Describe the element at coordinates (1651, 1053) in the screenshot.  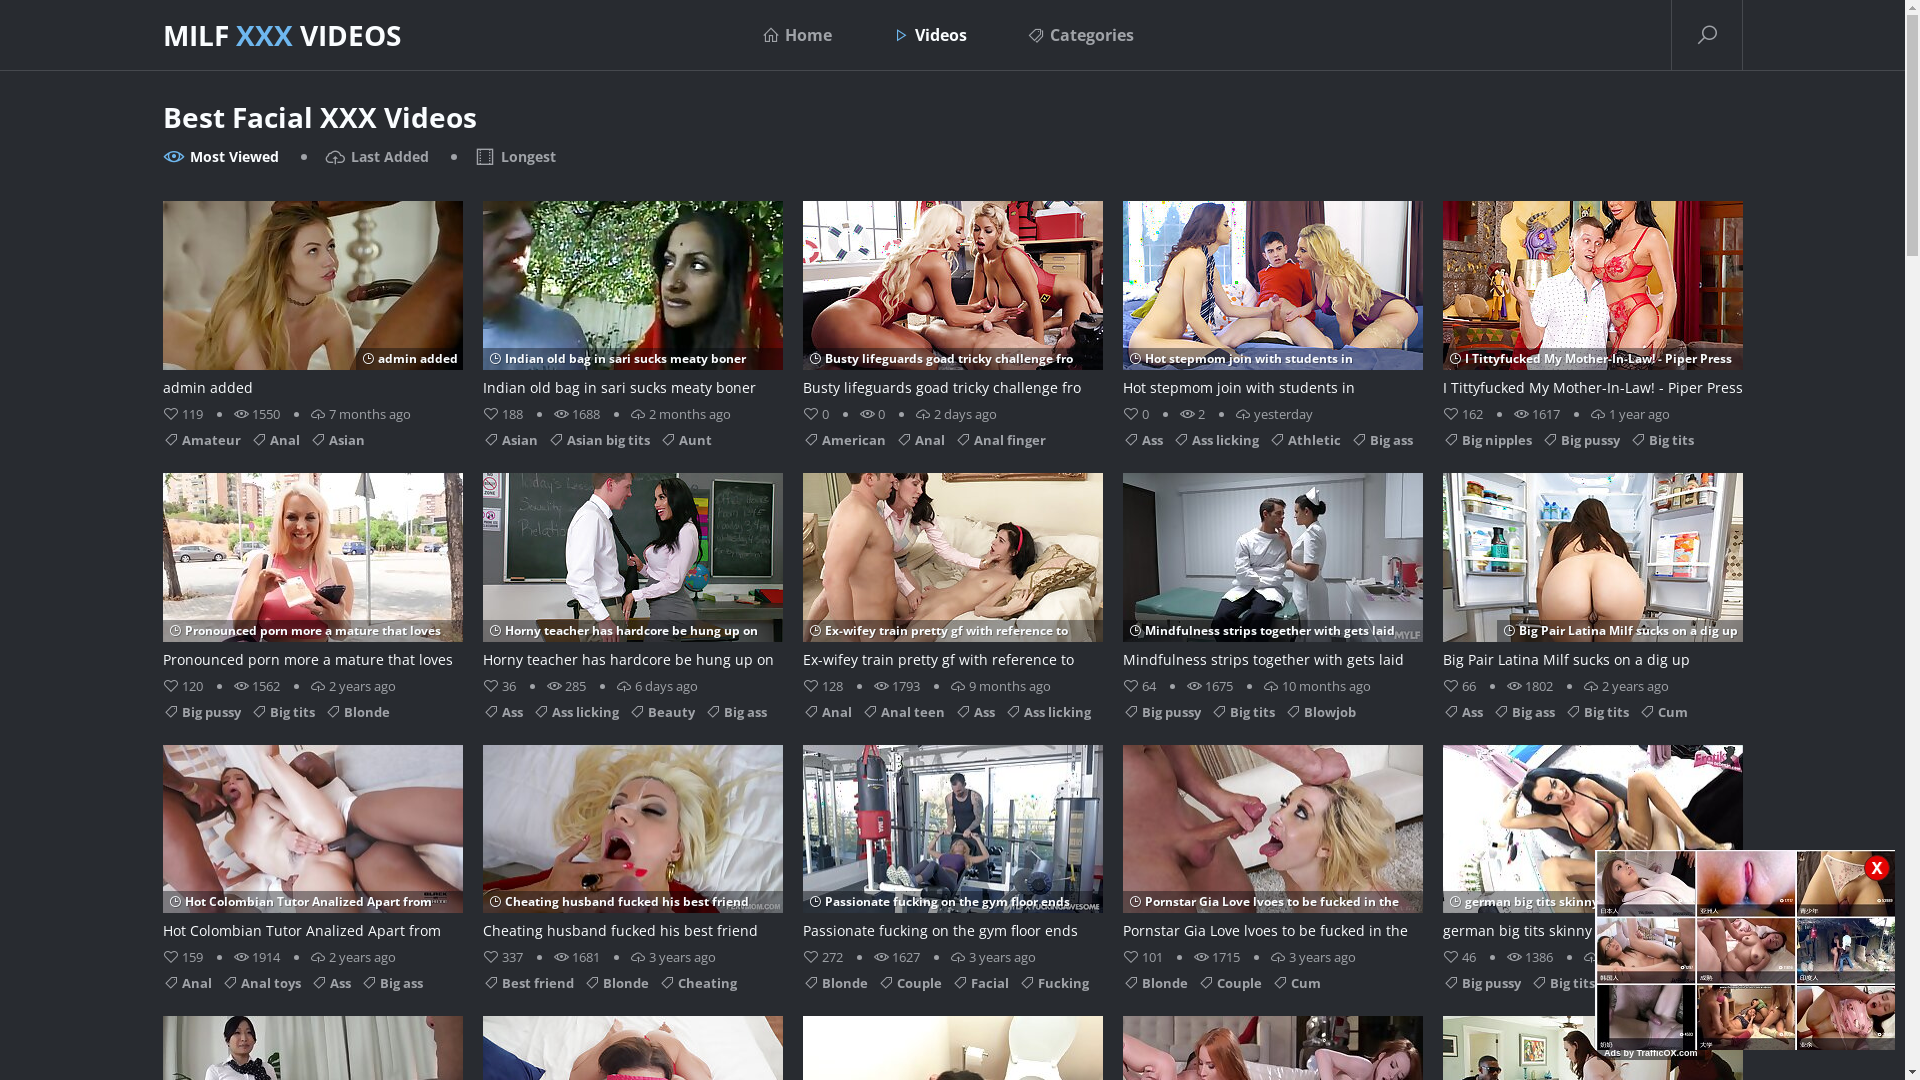
I see `Ads by TrafficOX.com` at that location.